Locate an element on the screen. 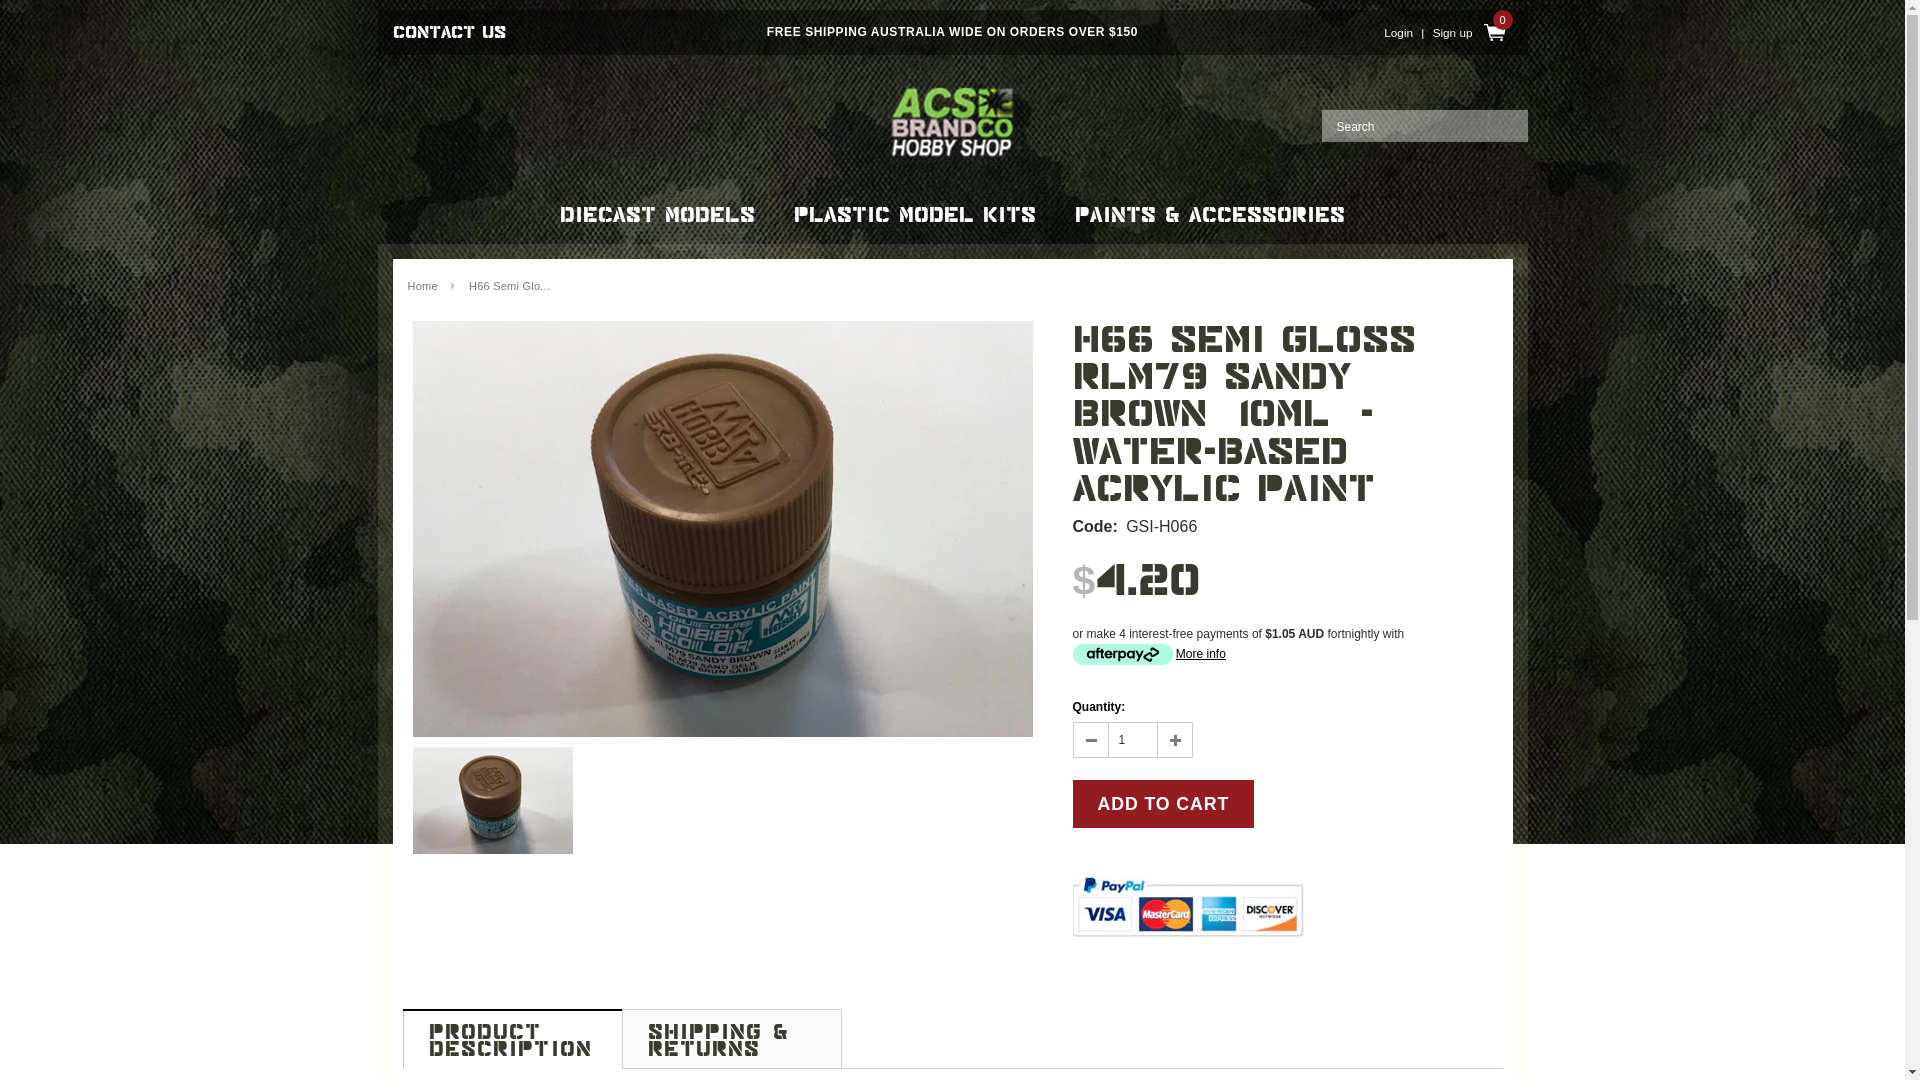  Sign up is located at coordinates (1453, 32).